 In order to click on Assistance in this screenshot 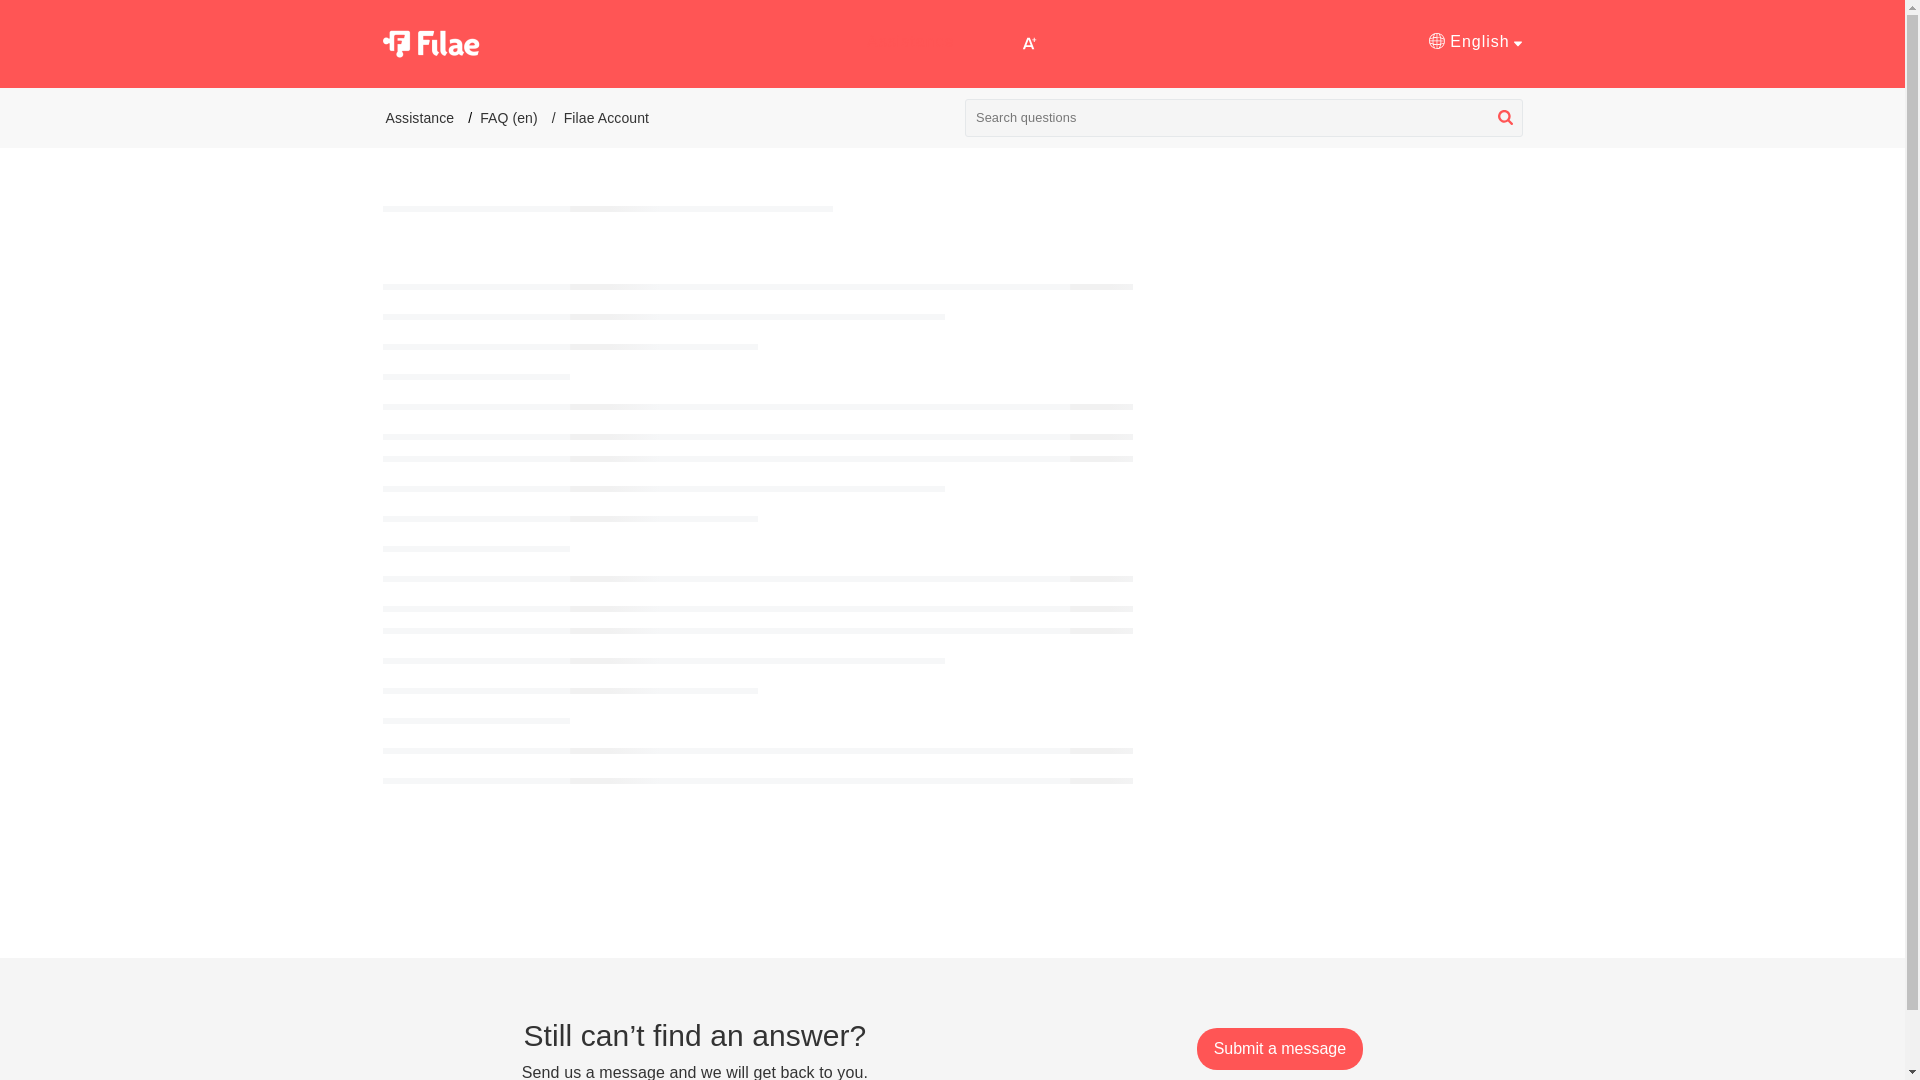, I will do `click(420, 118)`.